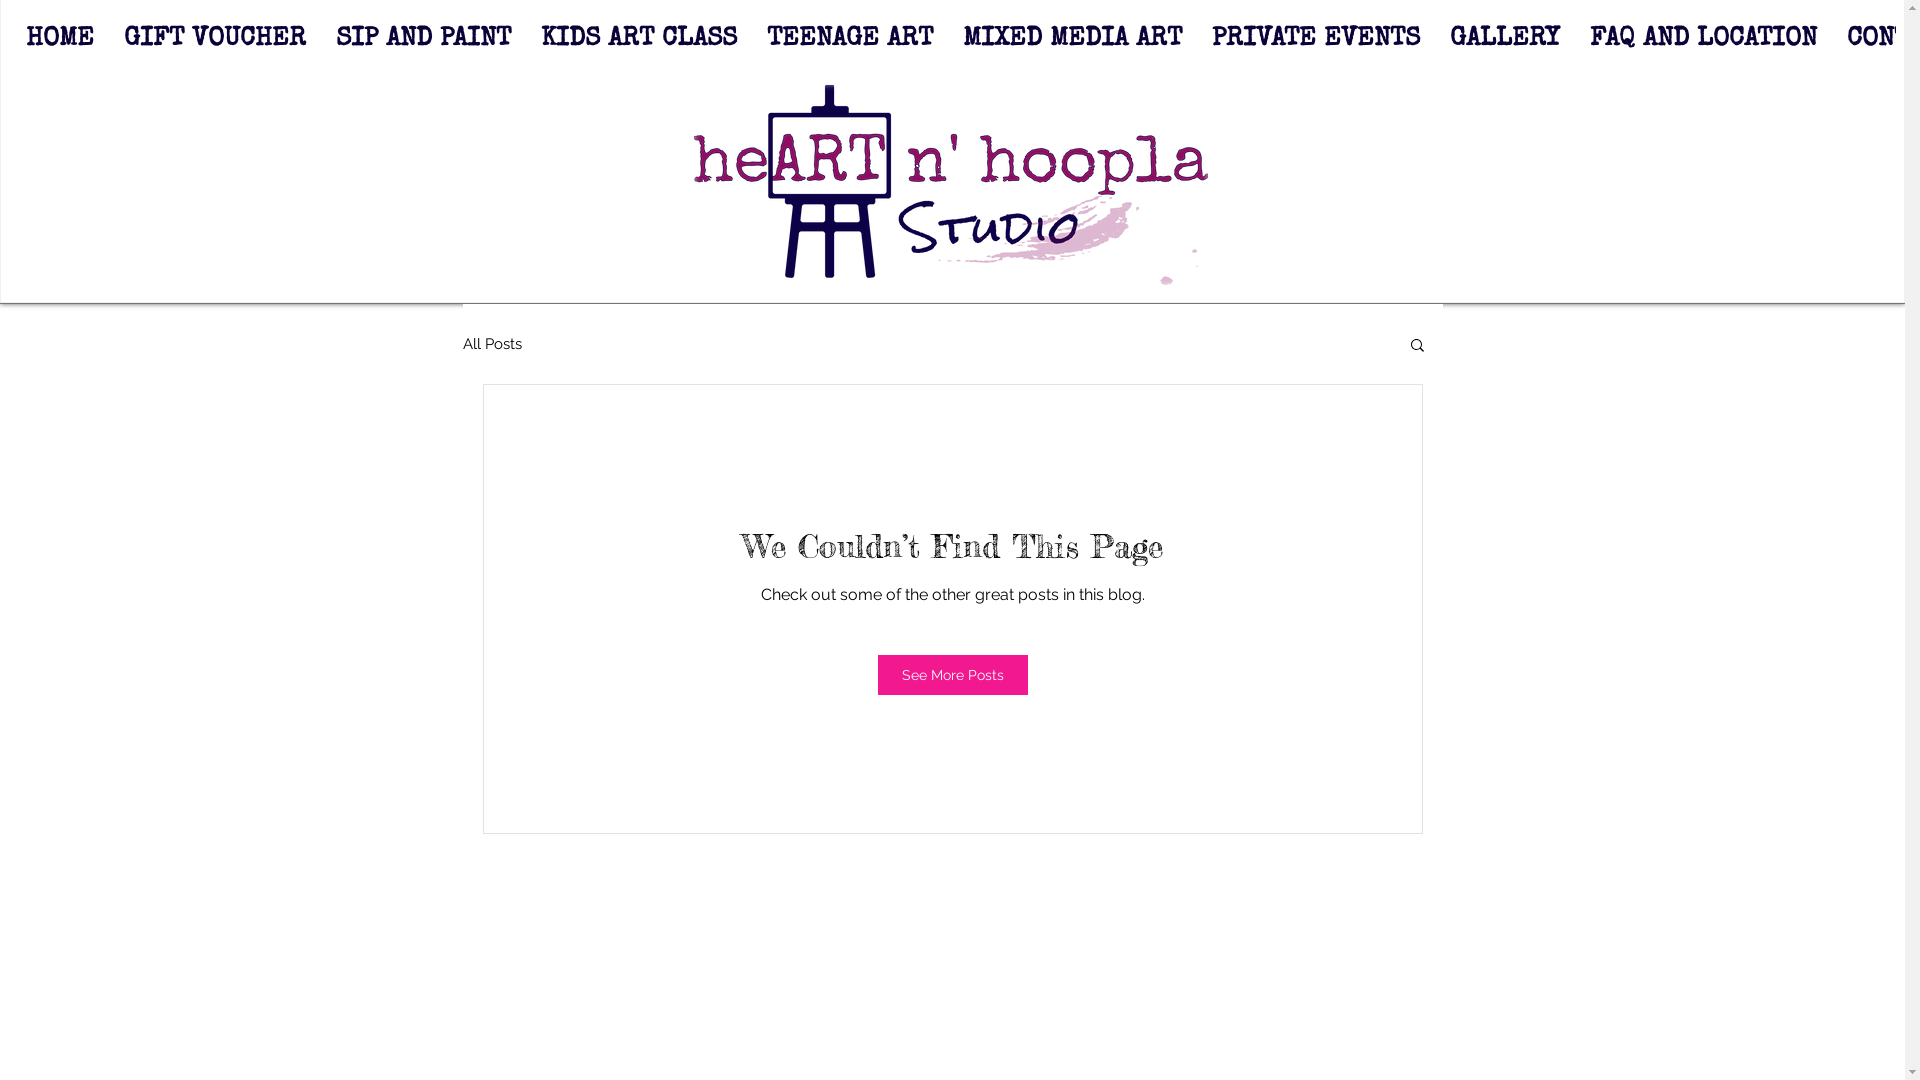 This screenshot has width=1920, height=1080. What do you see at coordinates (214, 48) in the screenshot?
I see `GIFT VOUCHER` at bounding box center [214, 48].